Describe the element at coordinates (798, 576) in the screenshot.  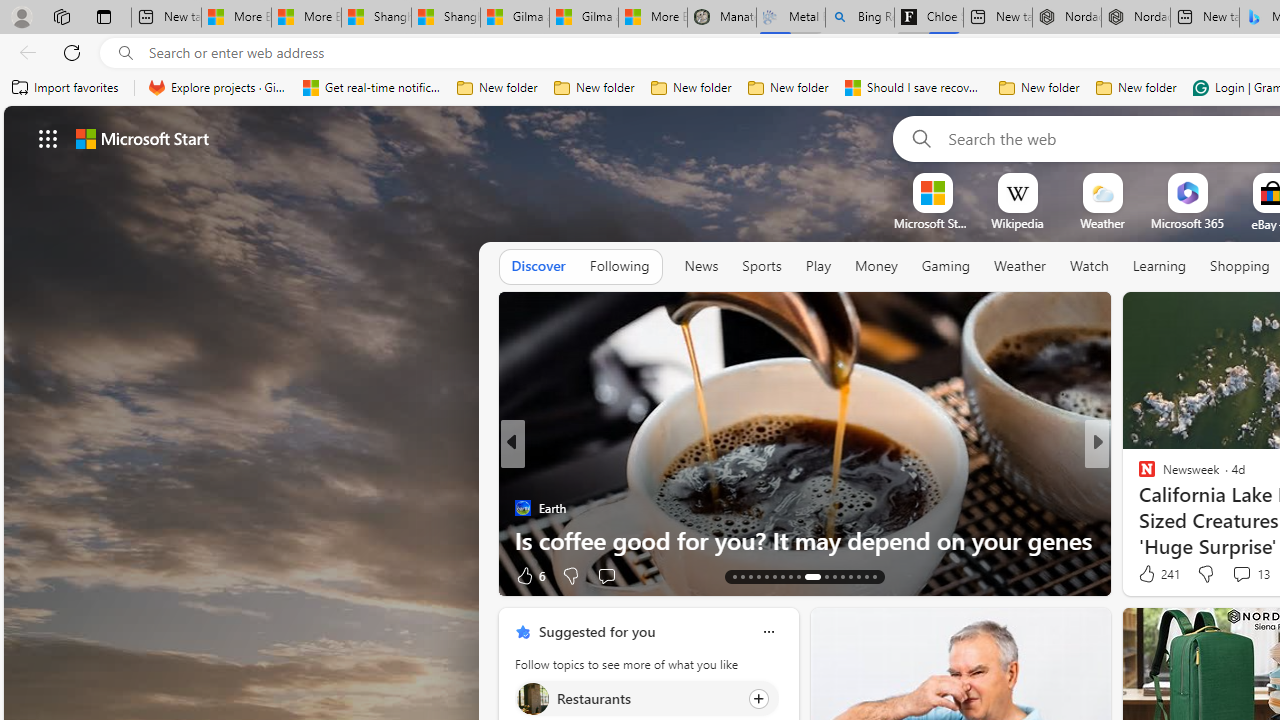
I see `AutomationID: tab-21` at that location.